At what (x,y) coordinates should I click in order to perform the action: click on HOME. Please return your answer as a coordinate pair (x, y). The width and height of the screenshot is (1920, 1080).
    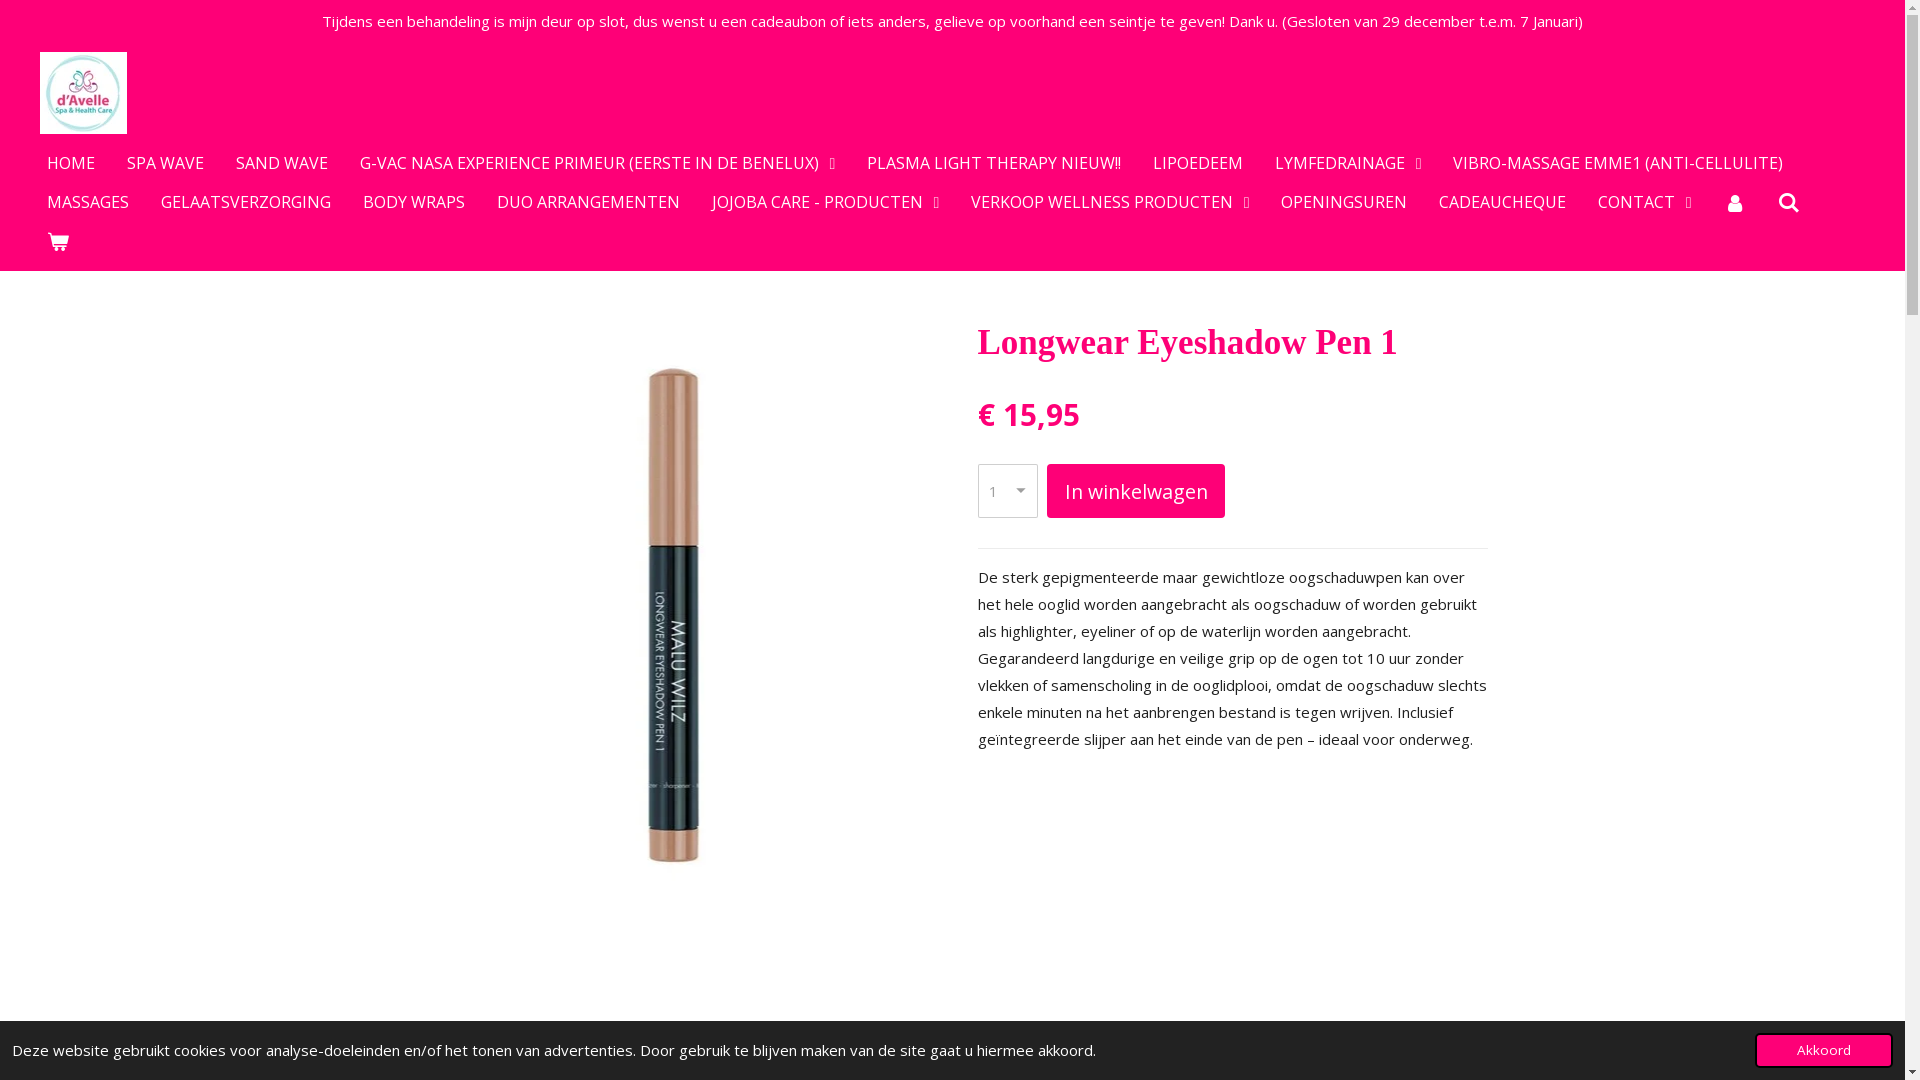
    Looking at the image, I should click on (71, 163).